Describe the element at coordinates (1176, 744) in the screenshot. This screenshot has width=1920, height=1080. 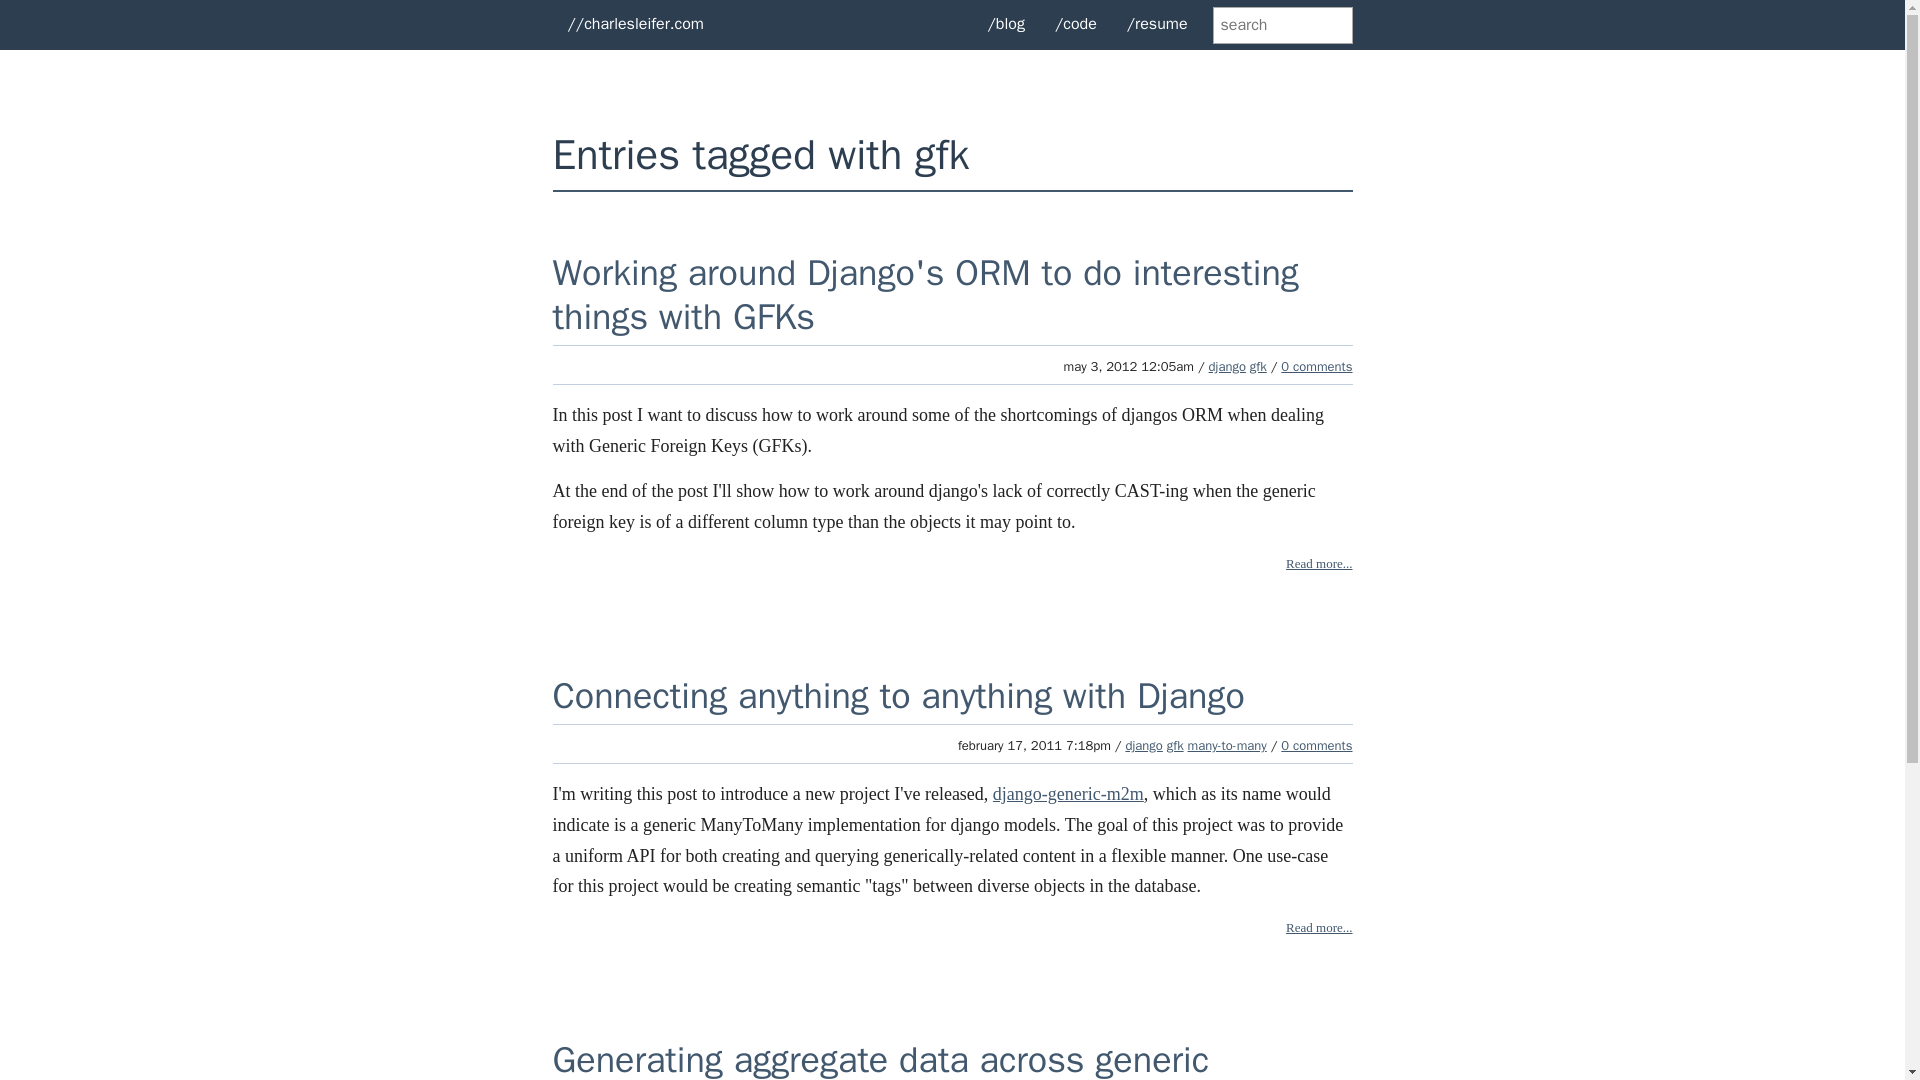
I see `gfk` at that location.